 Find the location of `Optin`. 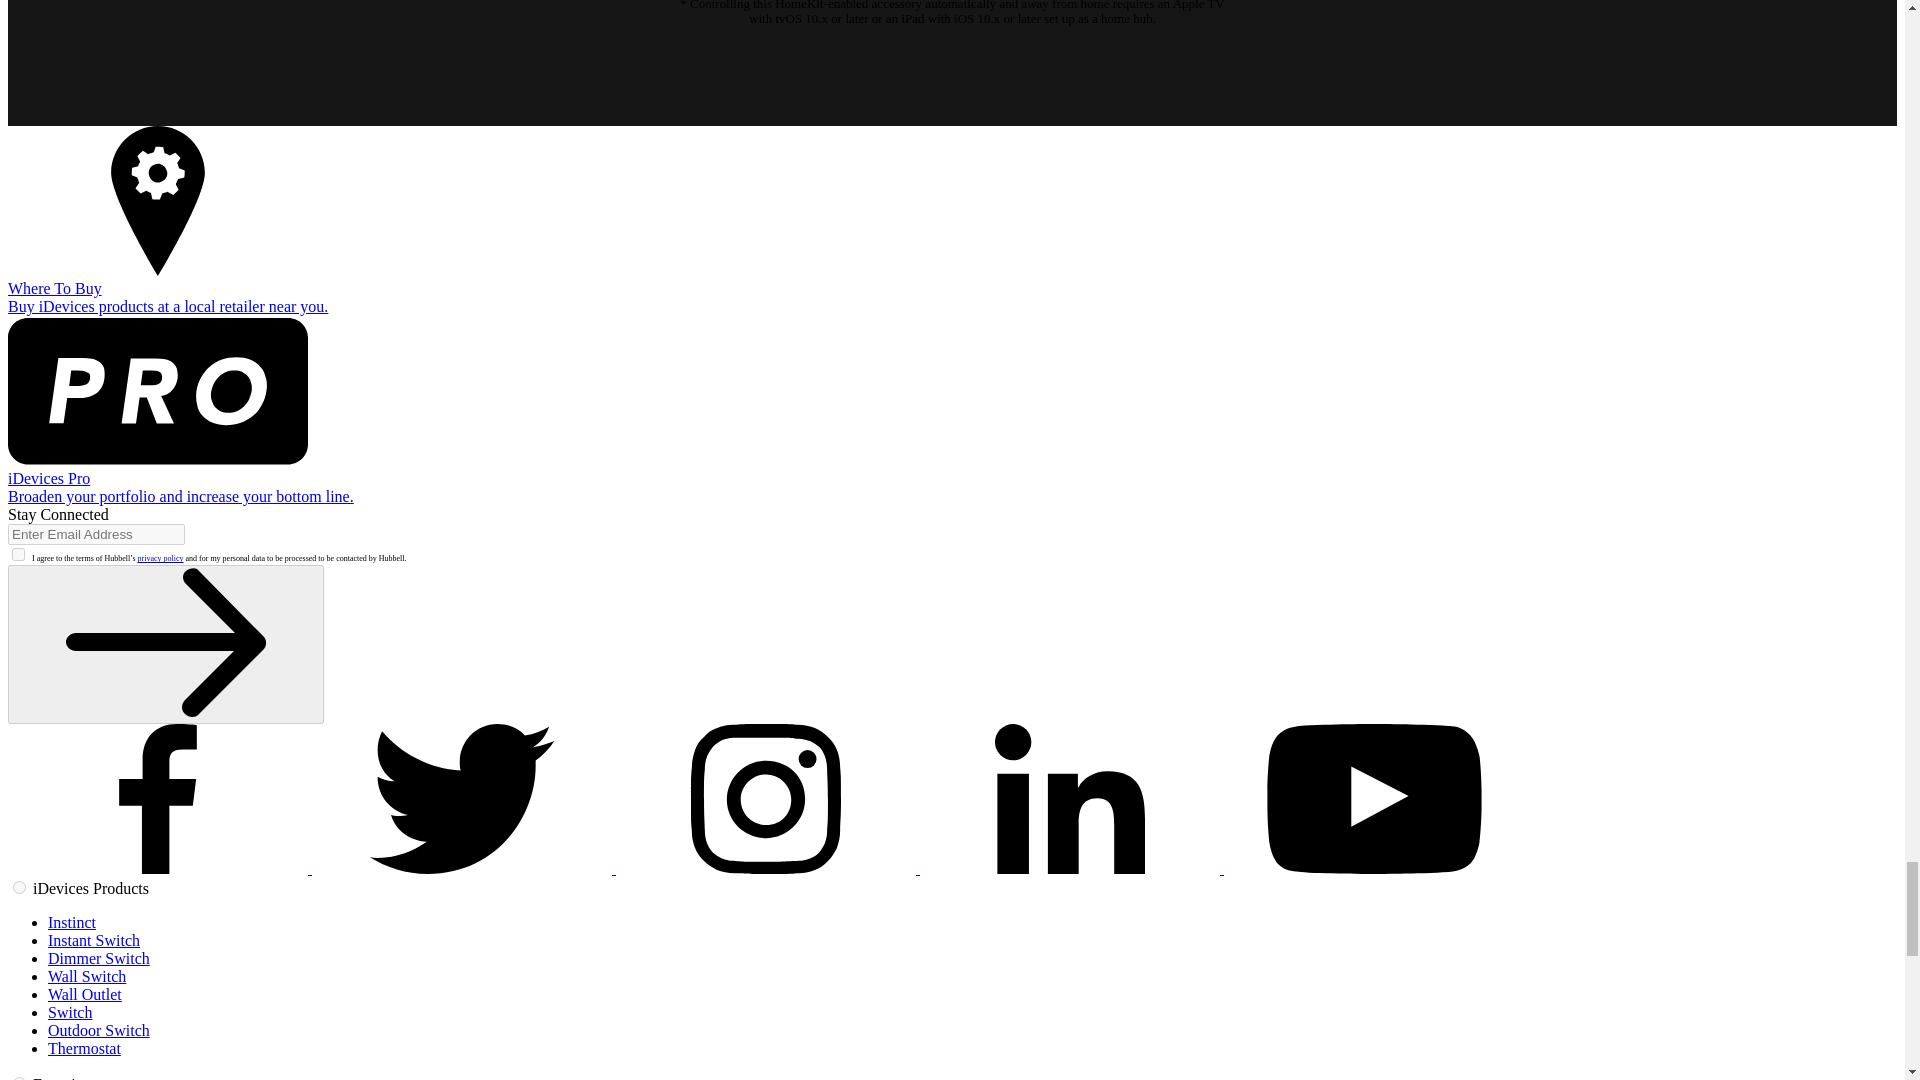

Optin is located at coordinates (18, 554).